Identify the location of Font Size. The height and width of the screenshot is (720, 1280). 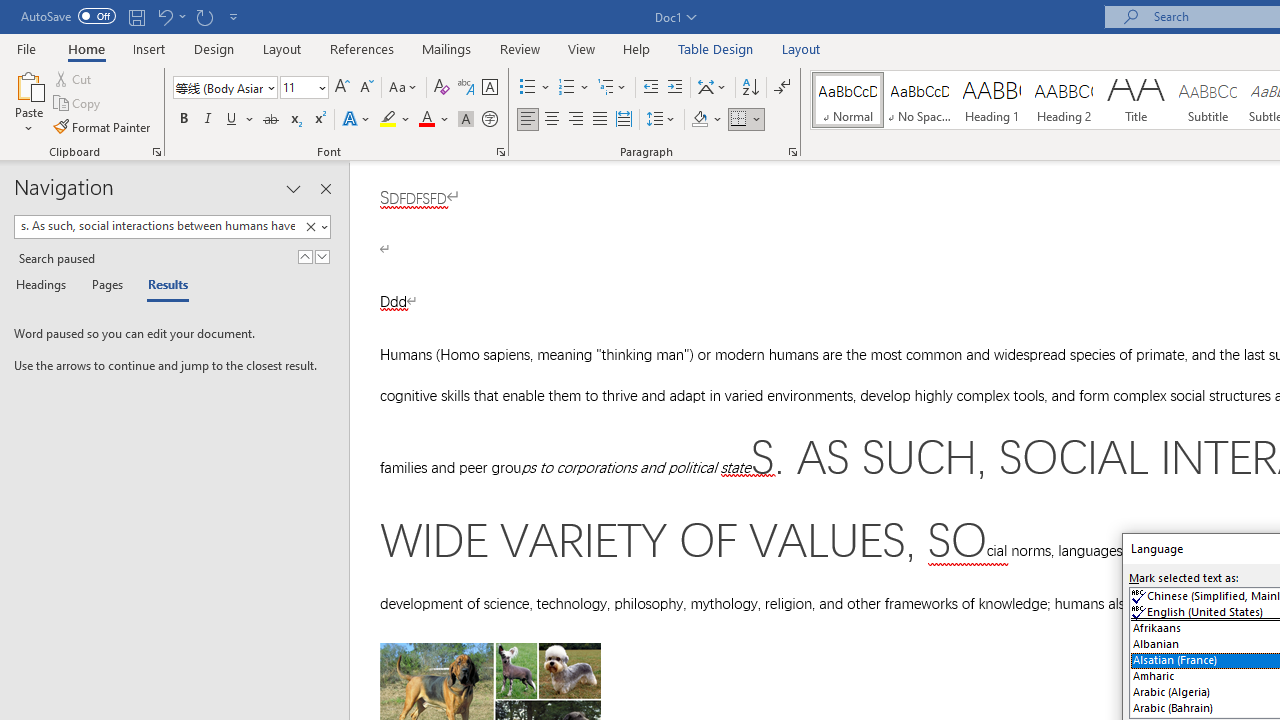
(304, 88).